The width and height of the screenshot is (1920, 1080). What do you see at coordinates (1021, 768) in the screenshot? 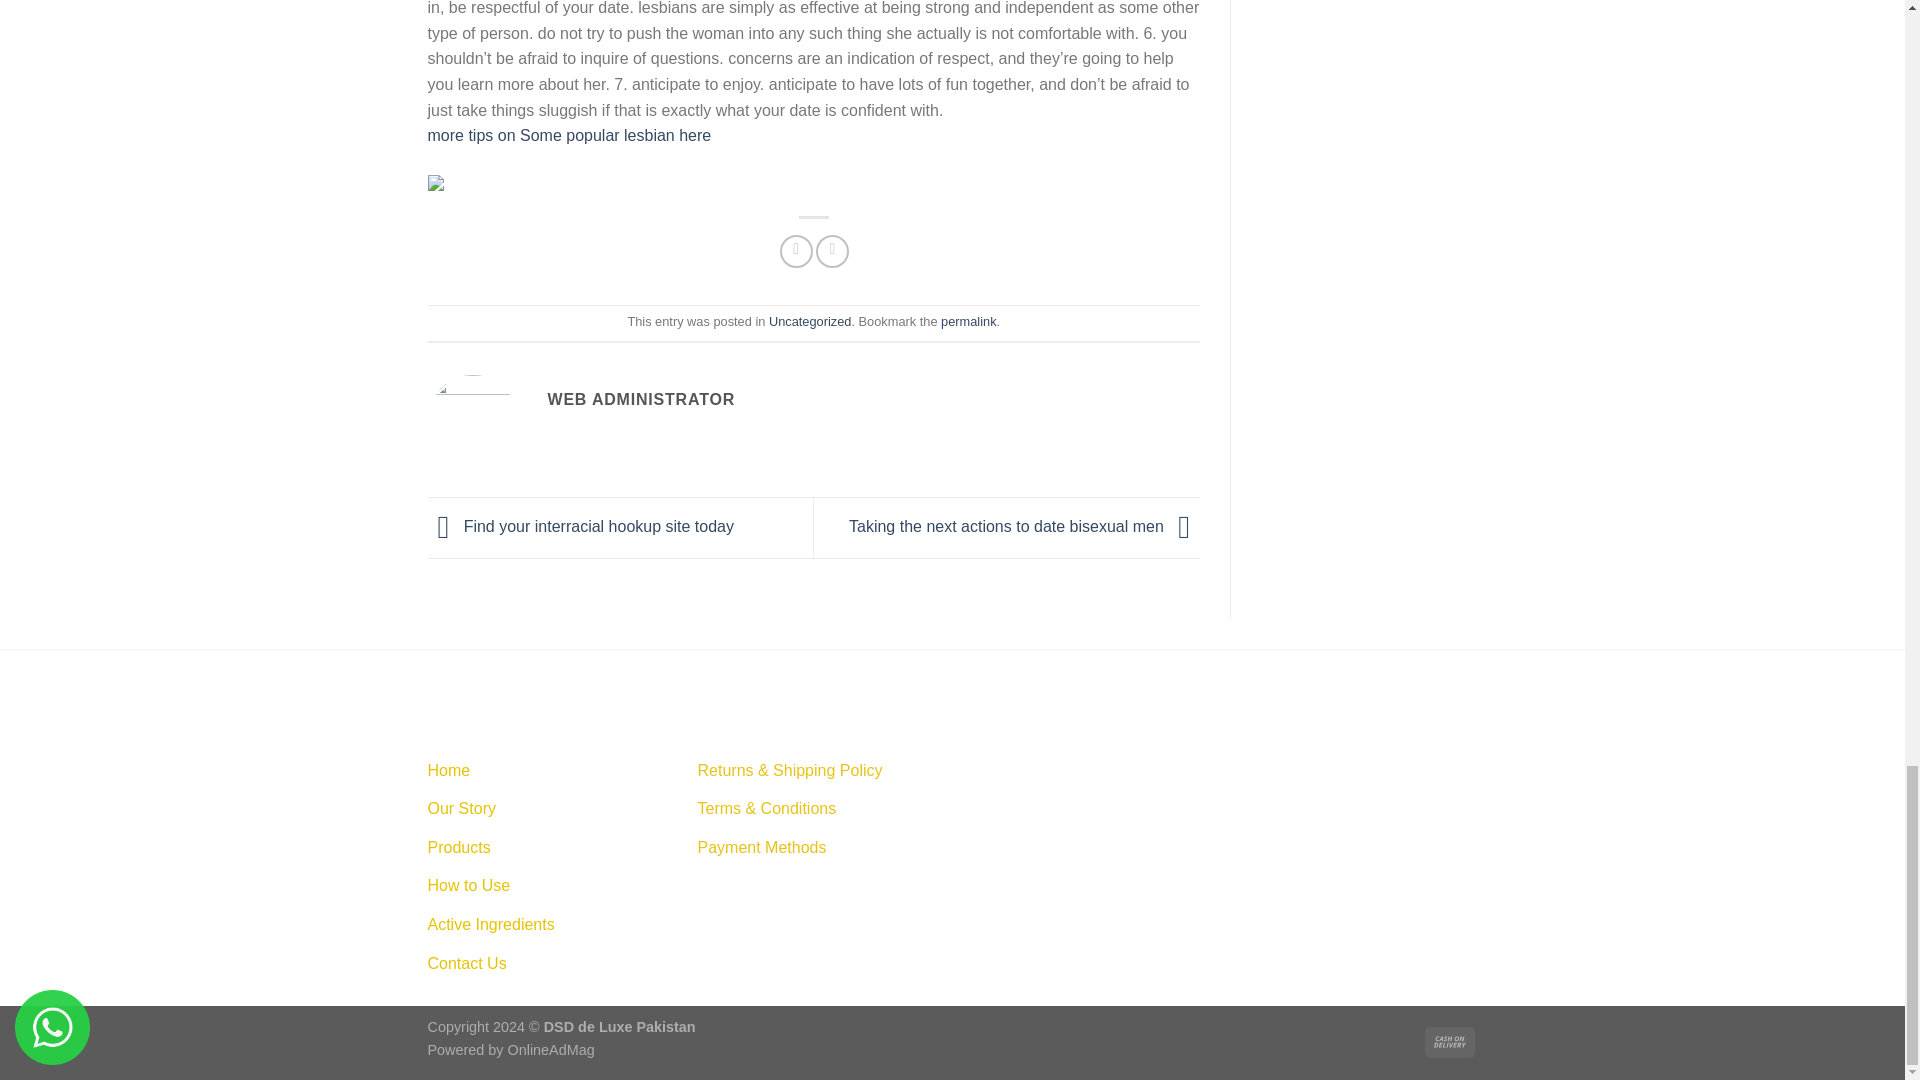
I see `Follow on Instagram` at bounding box center [1021, 768].